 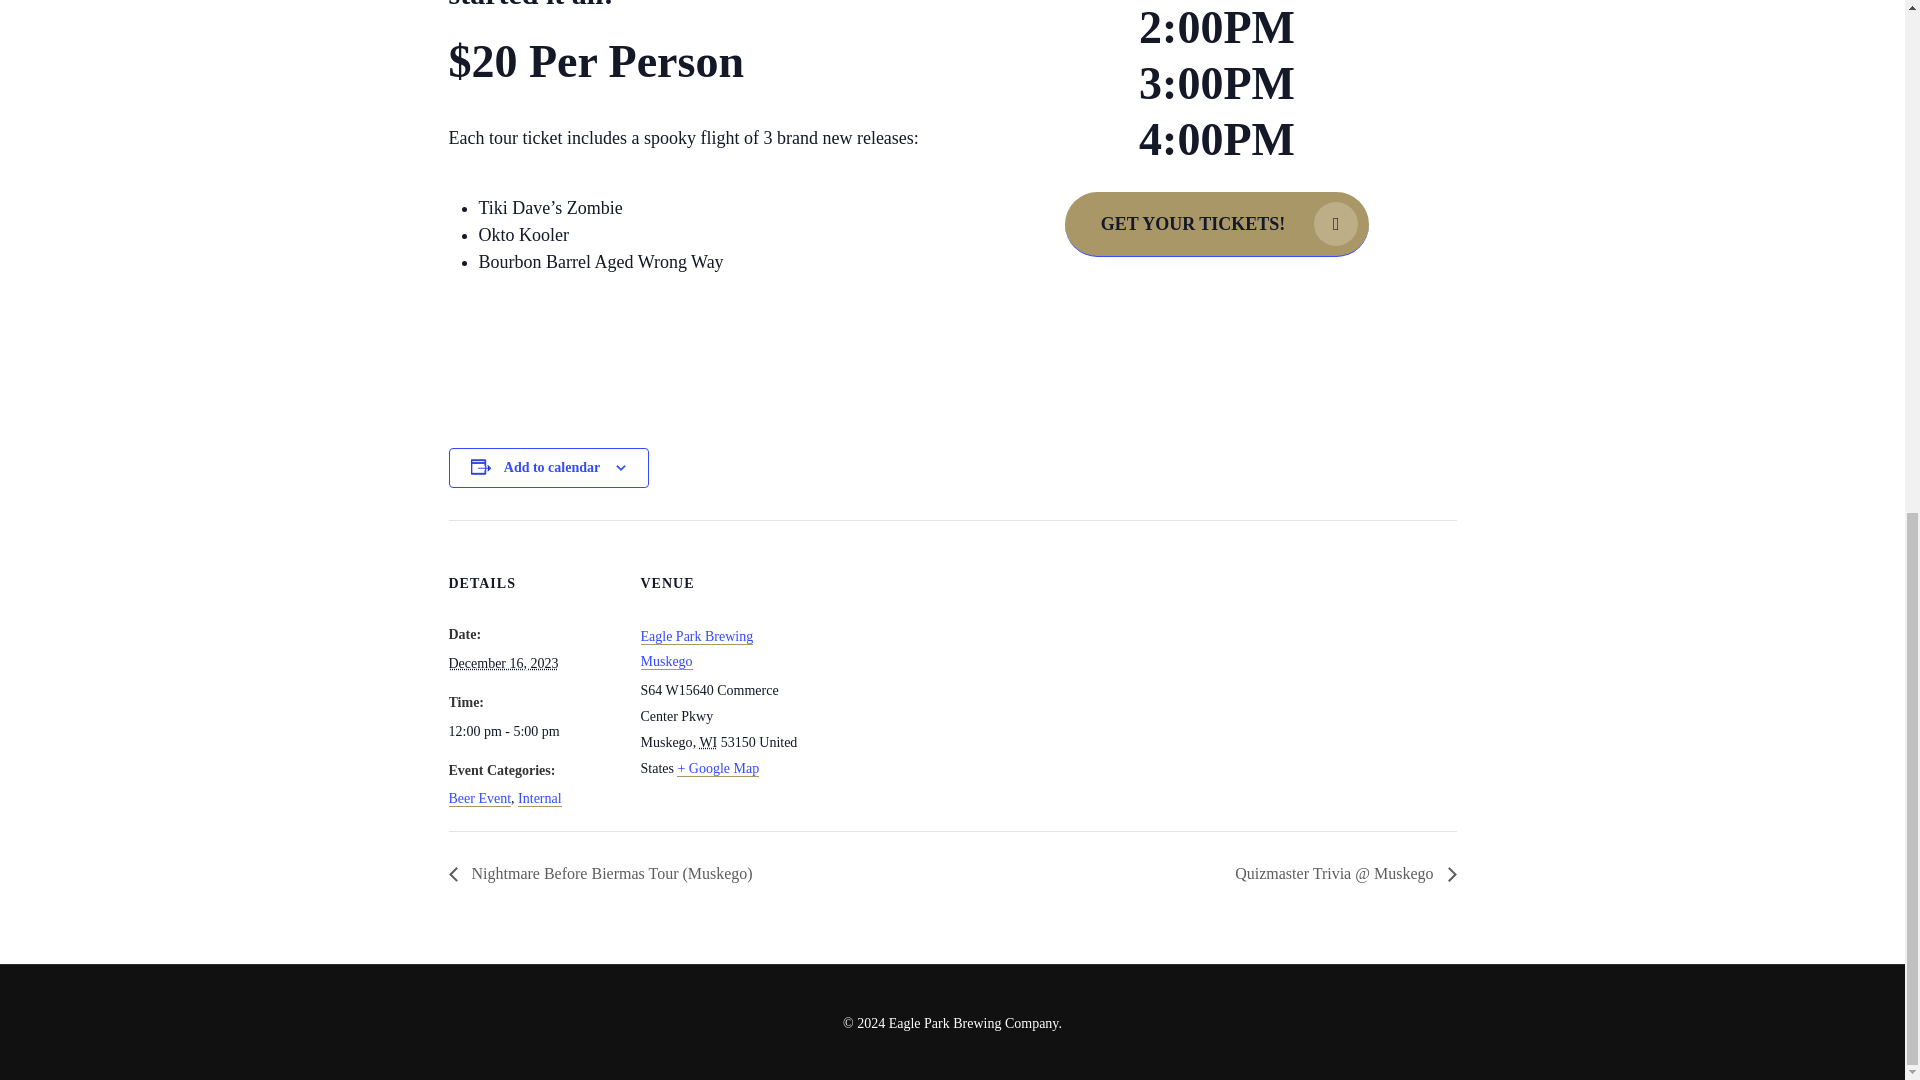 I want to click on Click to view a Google Map, so click(x=718, y=768).